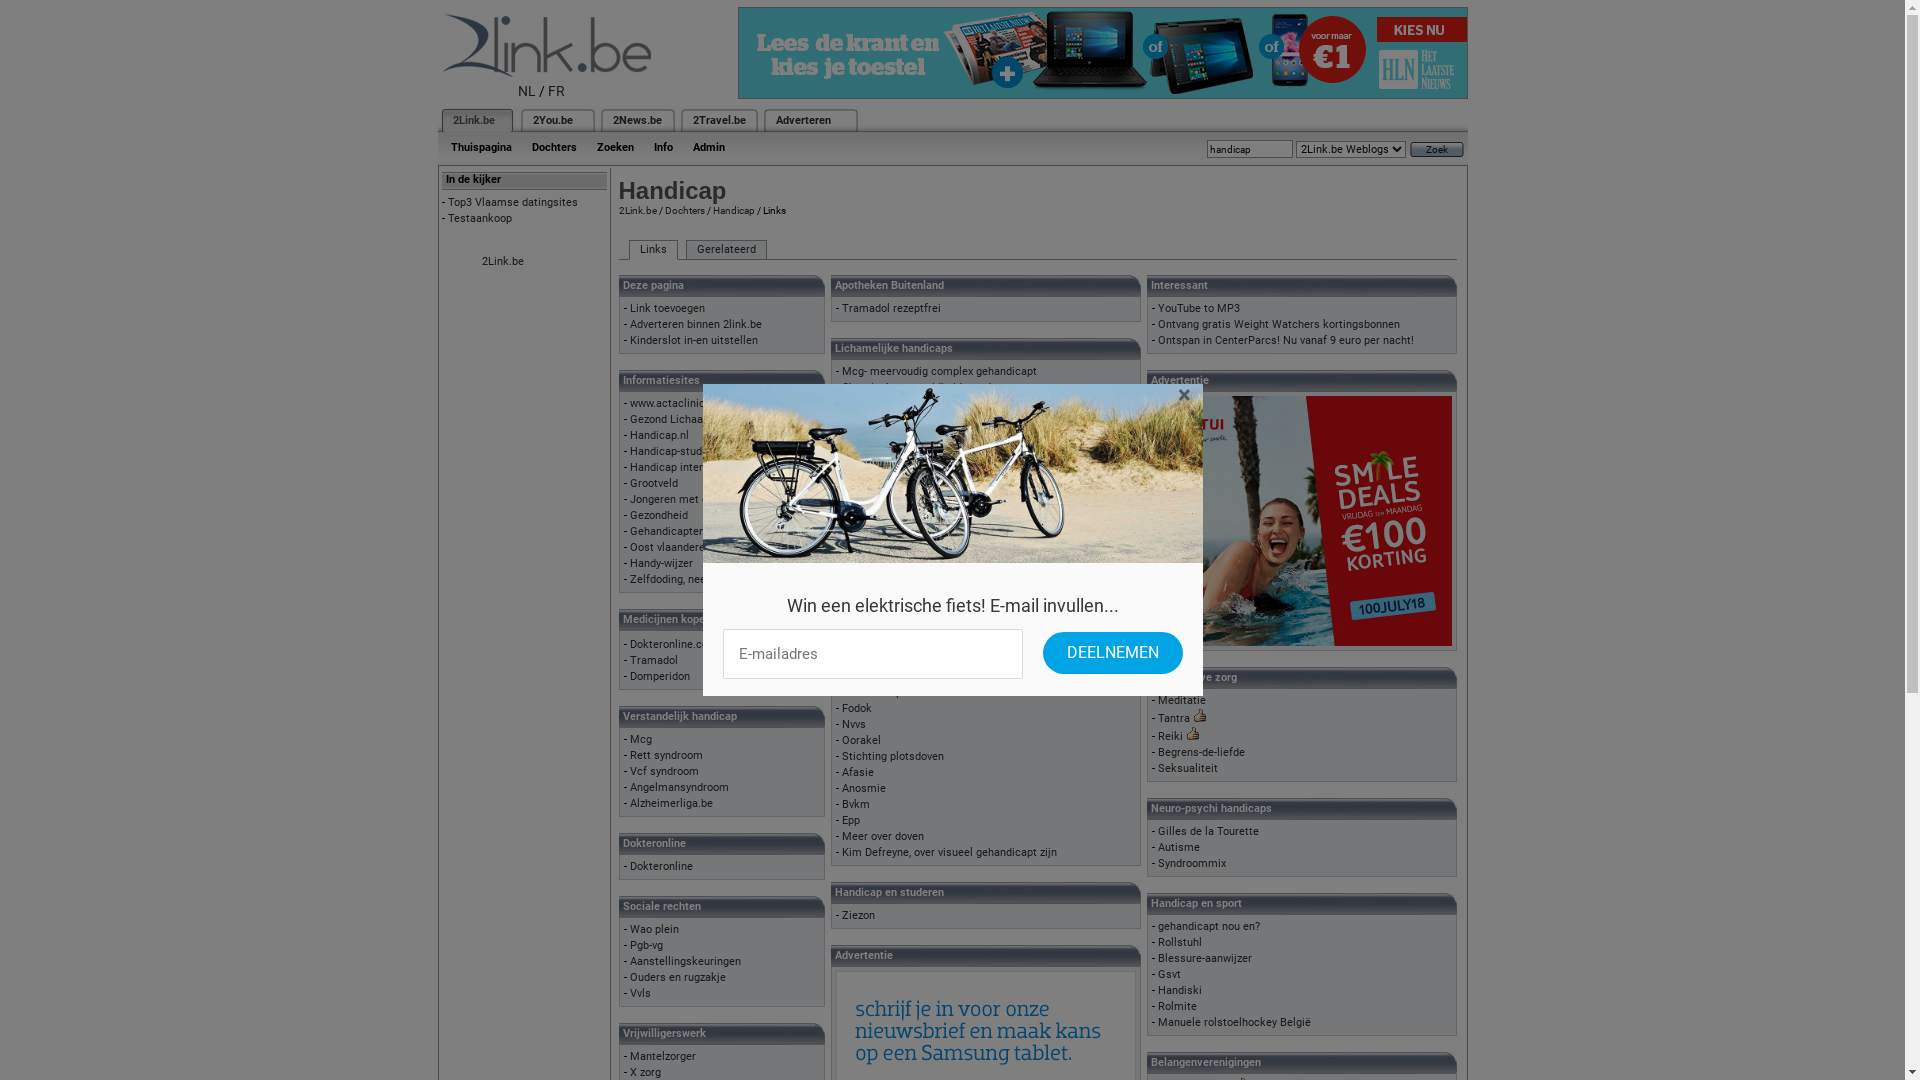  Describe the element at coordinates (699, 500) in the screenshot. I see `Jongeren met een handicap` at that location.